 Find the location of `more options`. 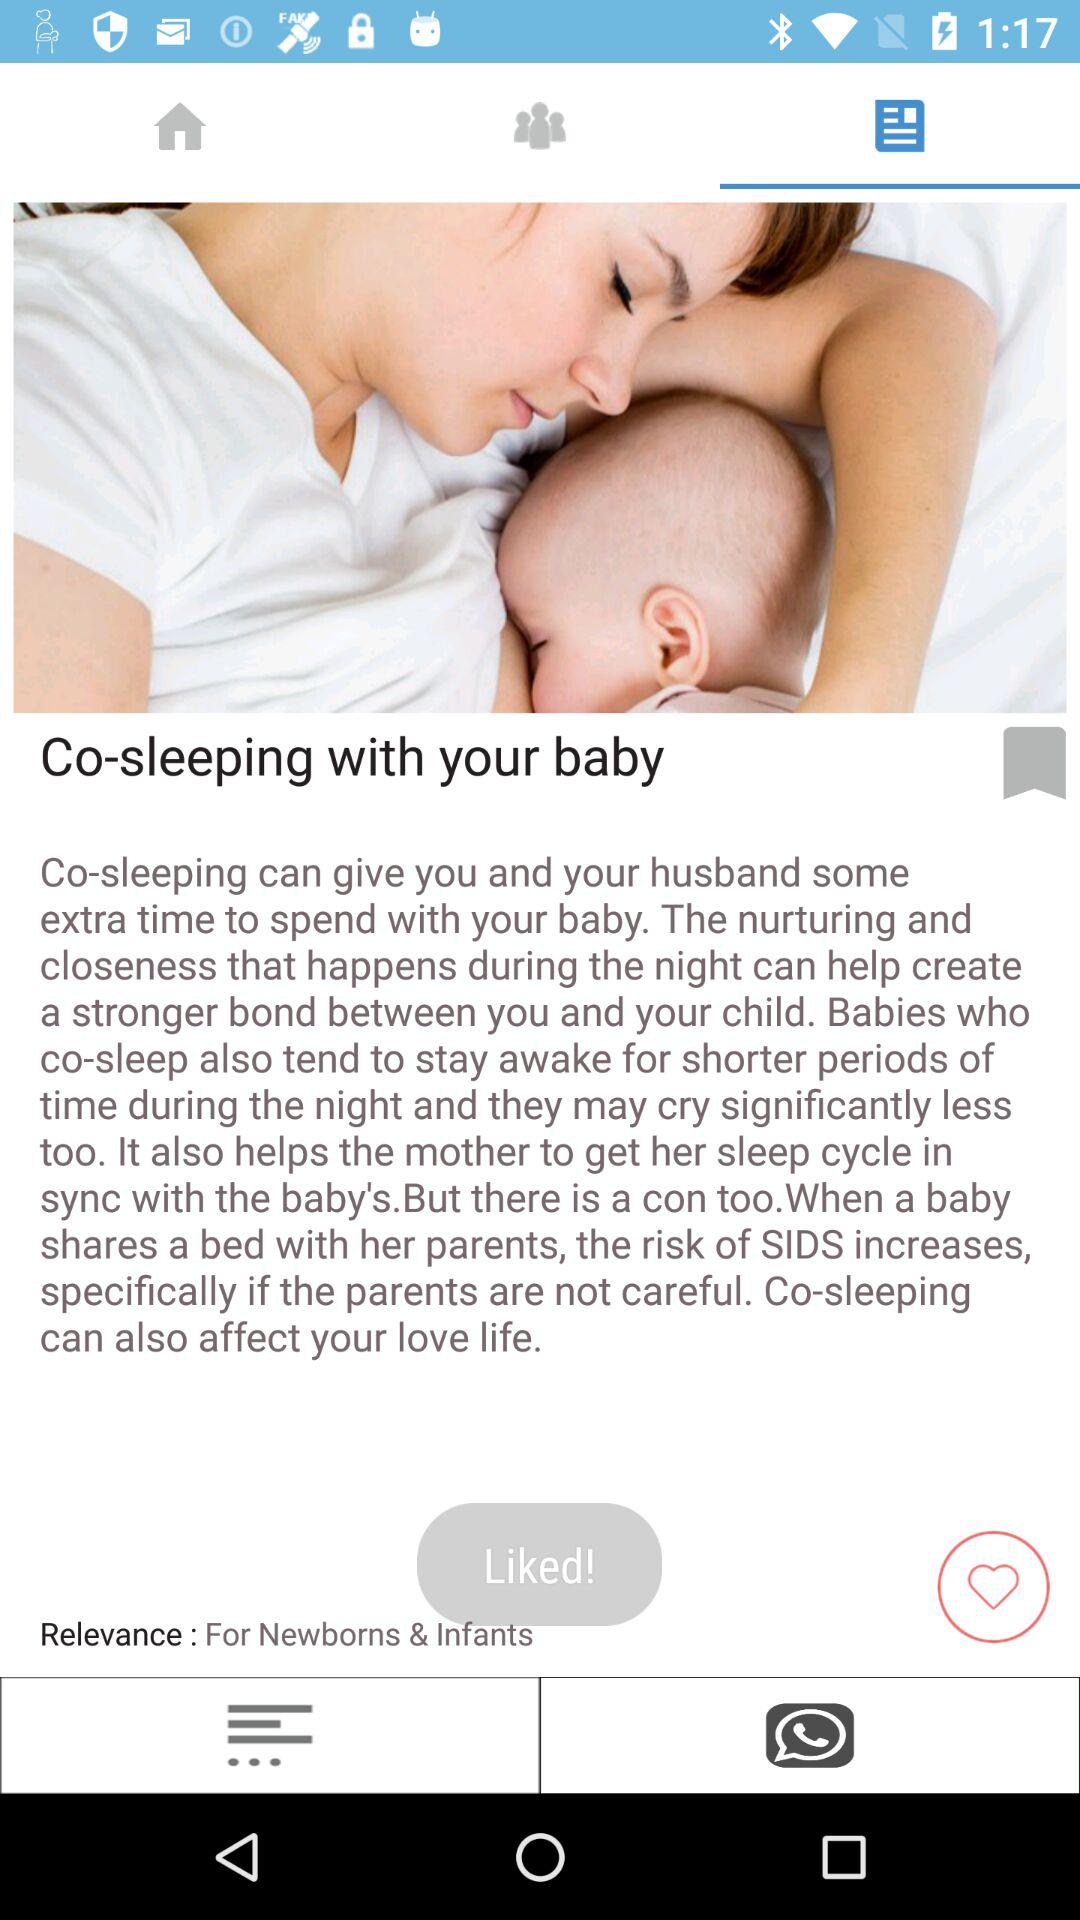

more options is located at coordinates (270, 1736).